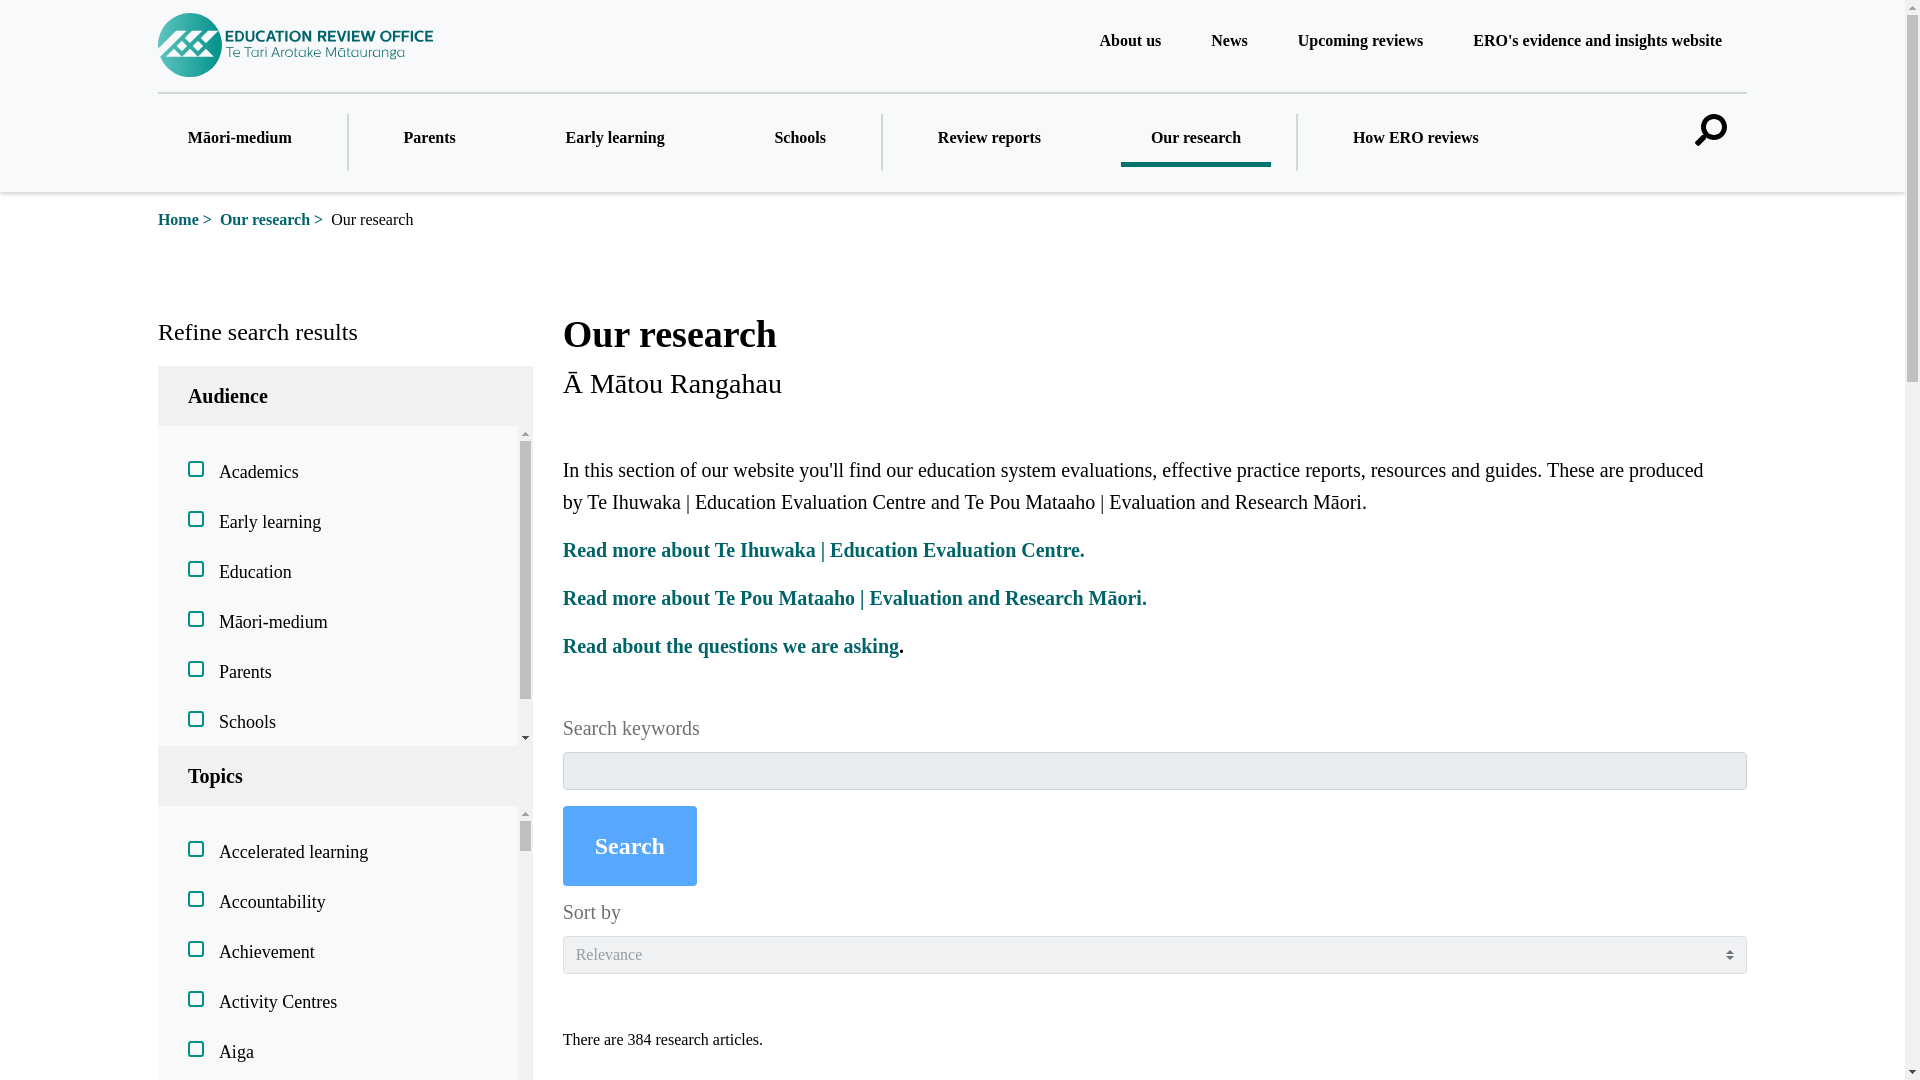 The height and width of the screenshot is (1080, 1920). What do you see at coordinates (196, 619) in the screenshot?
I see `on` at bounding box center [196, 619].